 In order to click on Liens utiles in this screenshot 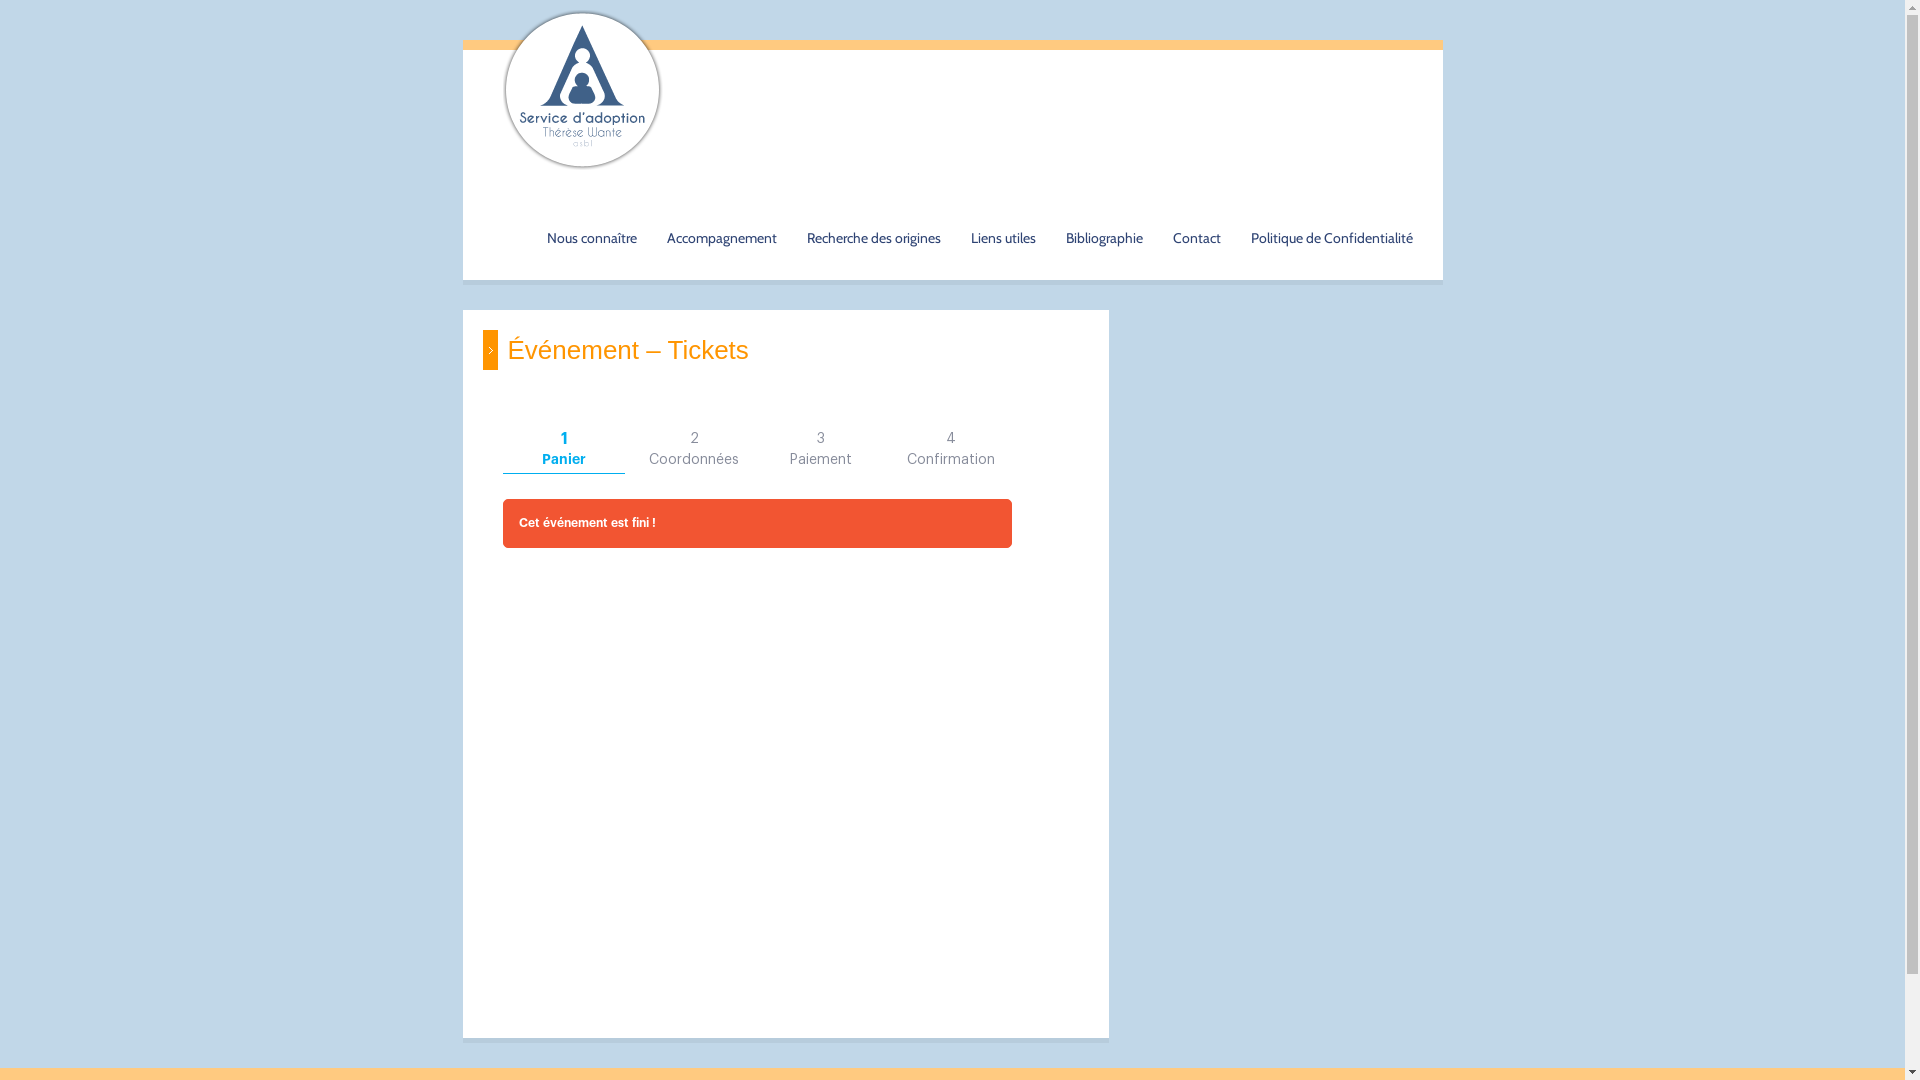, I will do `click(1002, 216)`.